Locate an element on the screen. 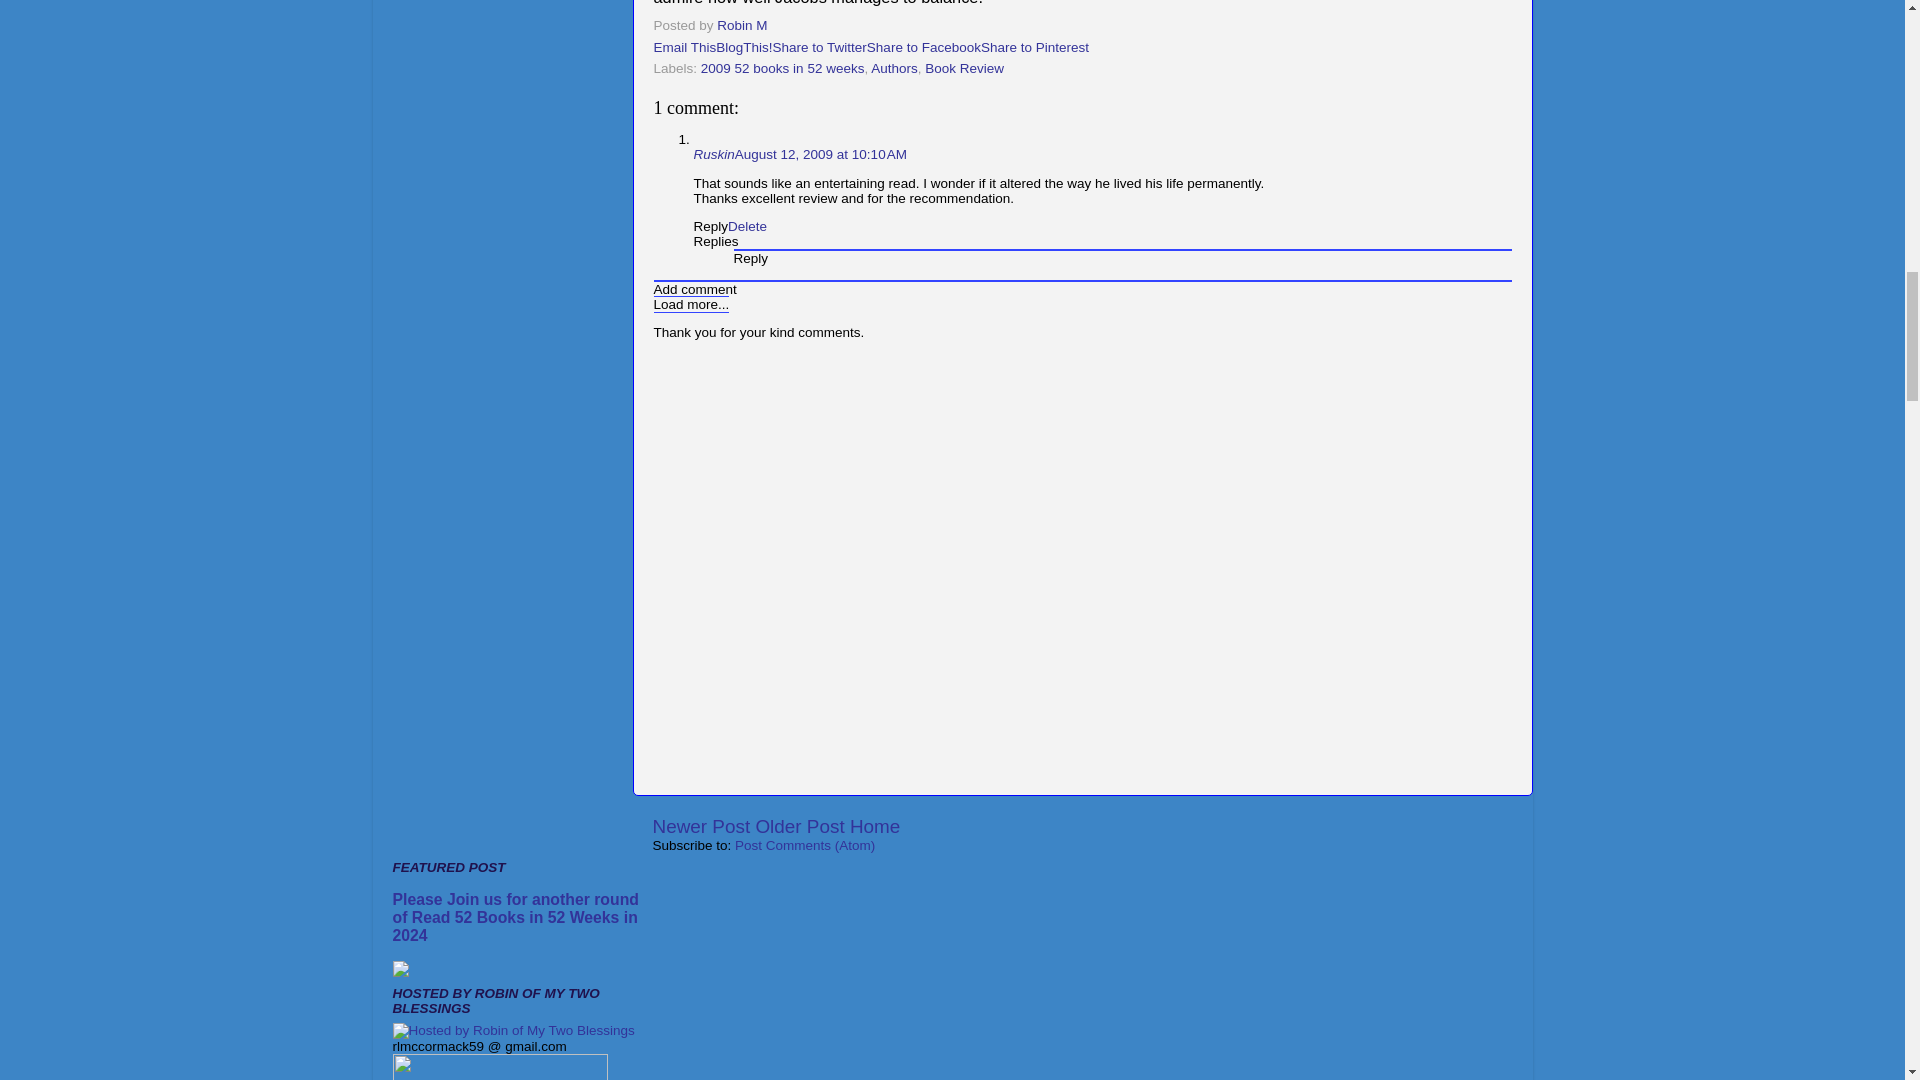  Add comment is located at coordinates (696, 289).